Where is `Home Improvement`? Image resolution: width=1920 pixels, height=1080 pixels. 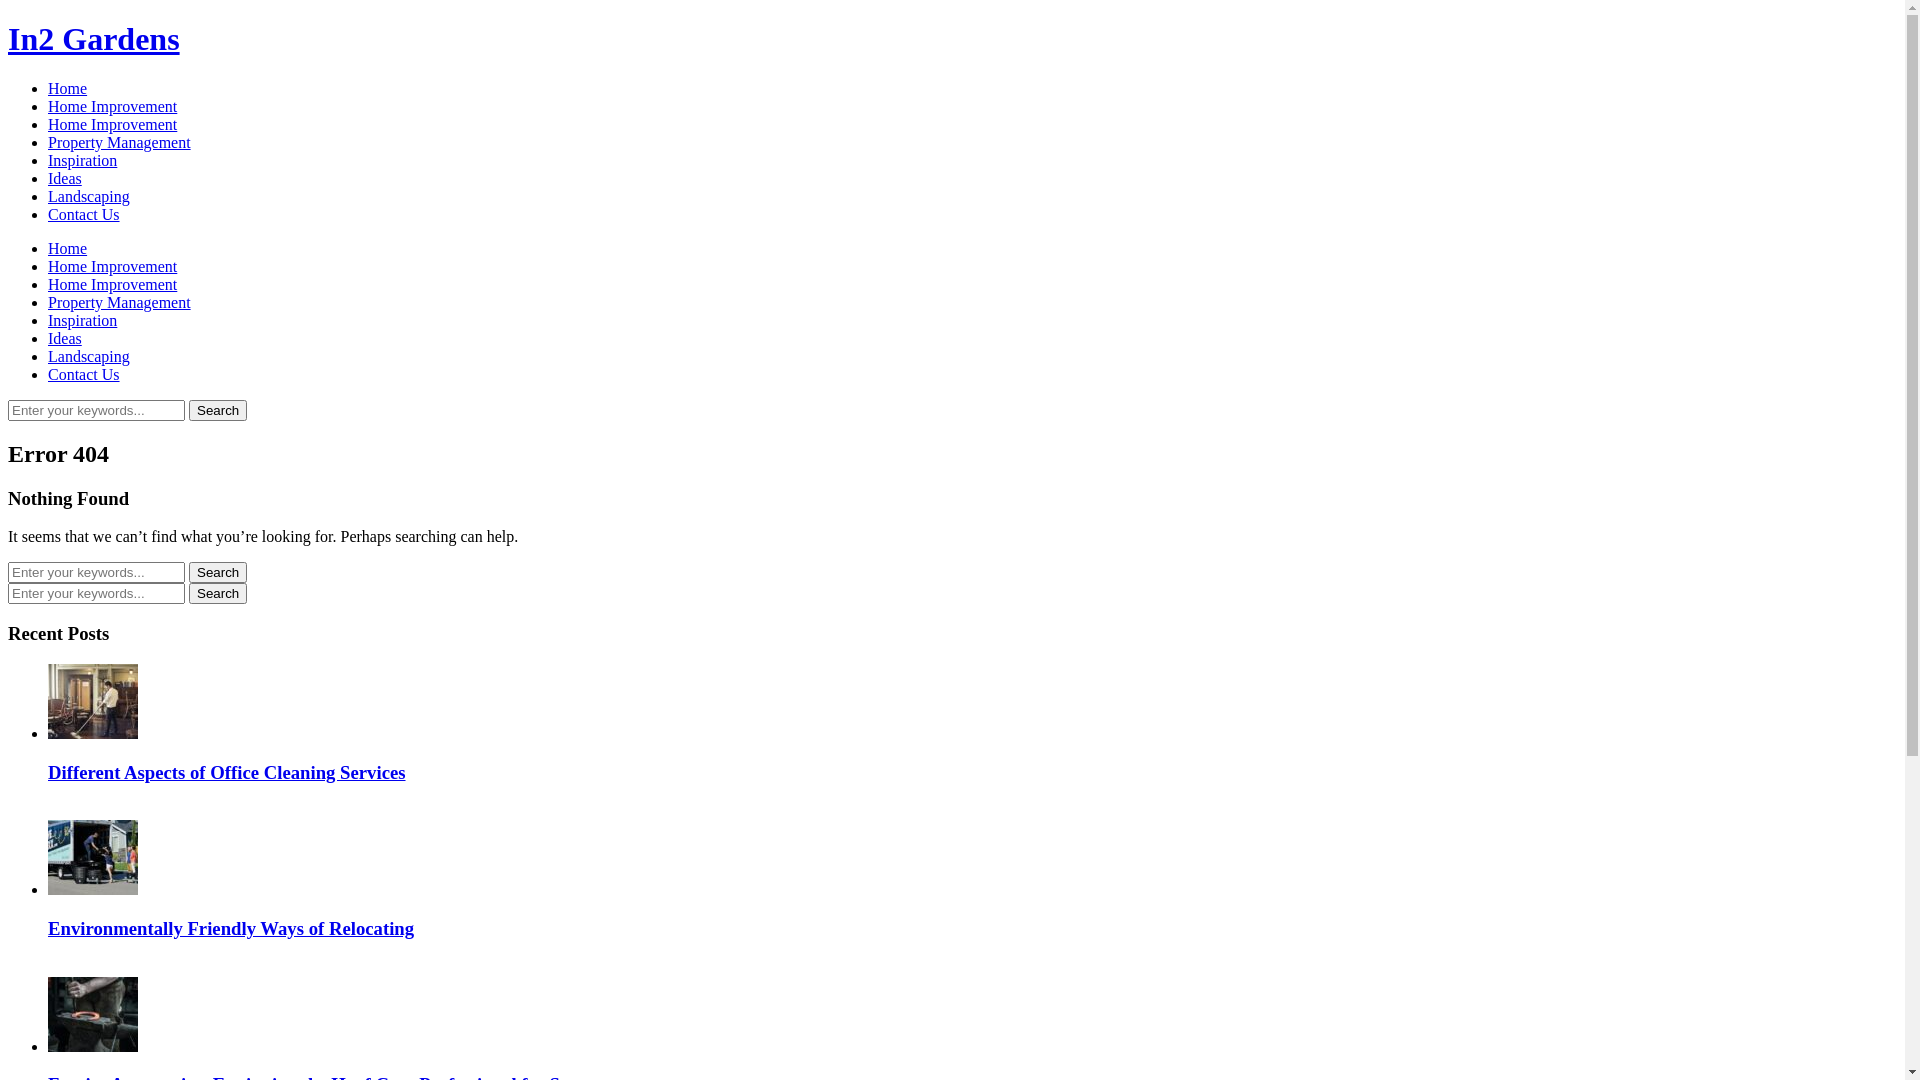 Home Improvement is located at coordinates (112, 284).